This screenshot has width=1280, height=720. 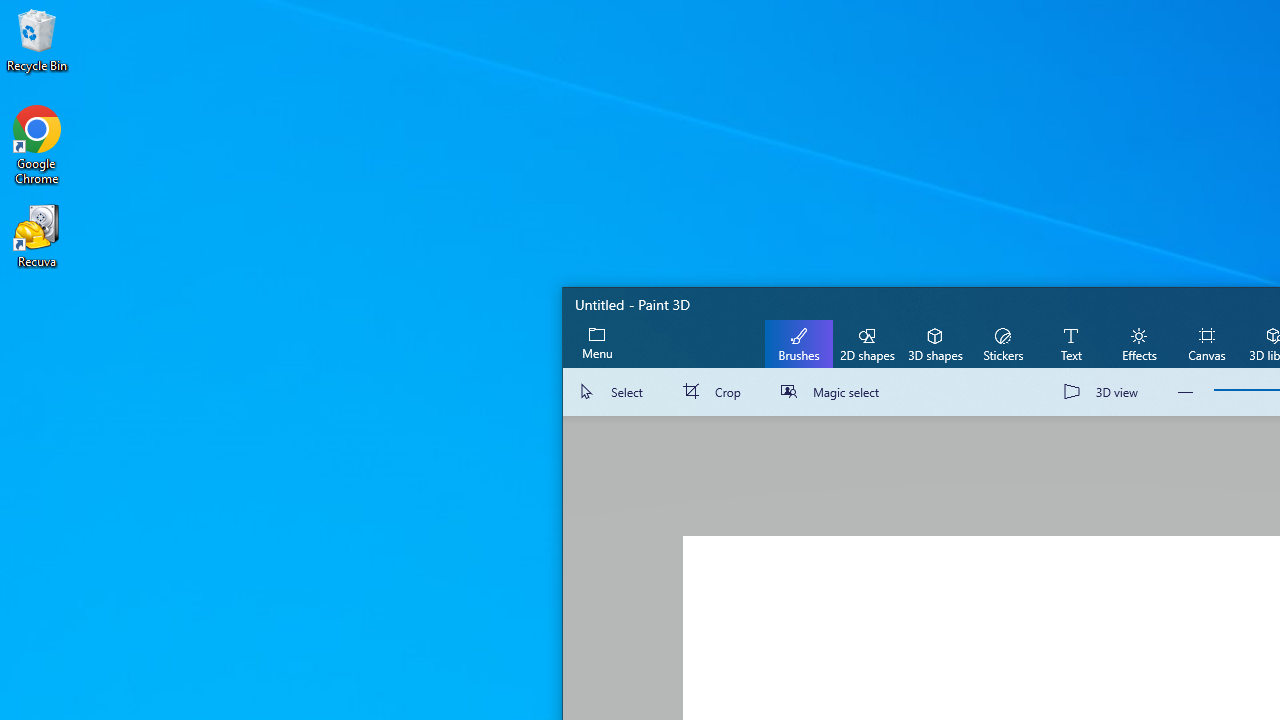 I want to click on Stickers, so click(x=1002, y=343).